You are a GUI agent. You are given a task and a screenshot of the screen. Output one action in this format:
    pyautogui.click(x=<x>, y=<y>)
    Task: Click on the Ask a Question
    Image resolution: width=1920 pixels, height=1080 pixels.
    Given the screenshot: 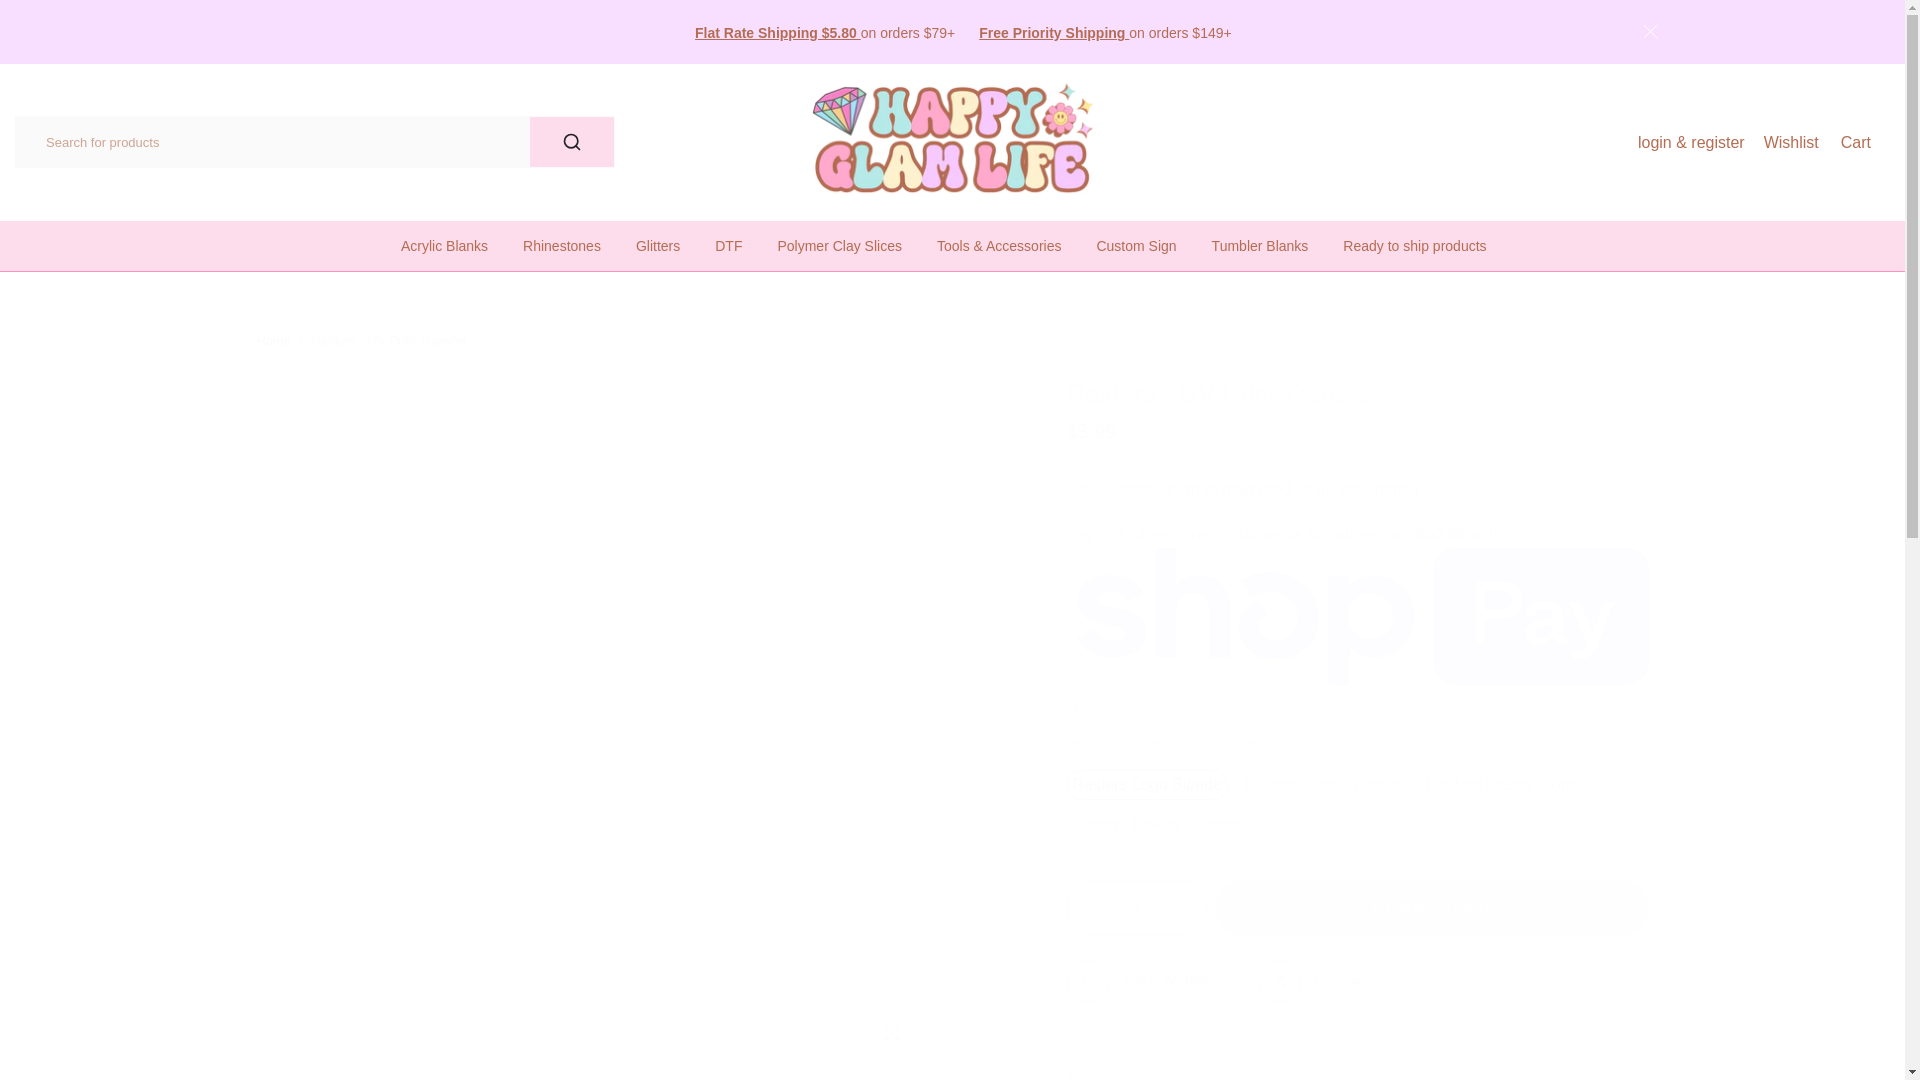 What is the action you would take?
    pyautogui.click(x=1109, y=1036)
    